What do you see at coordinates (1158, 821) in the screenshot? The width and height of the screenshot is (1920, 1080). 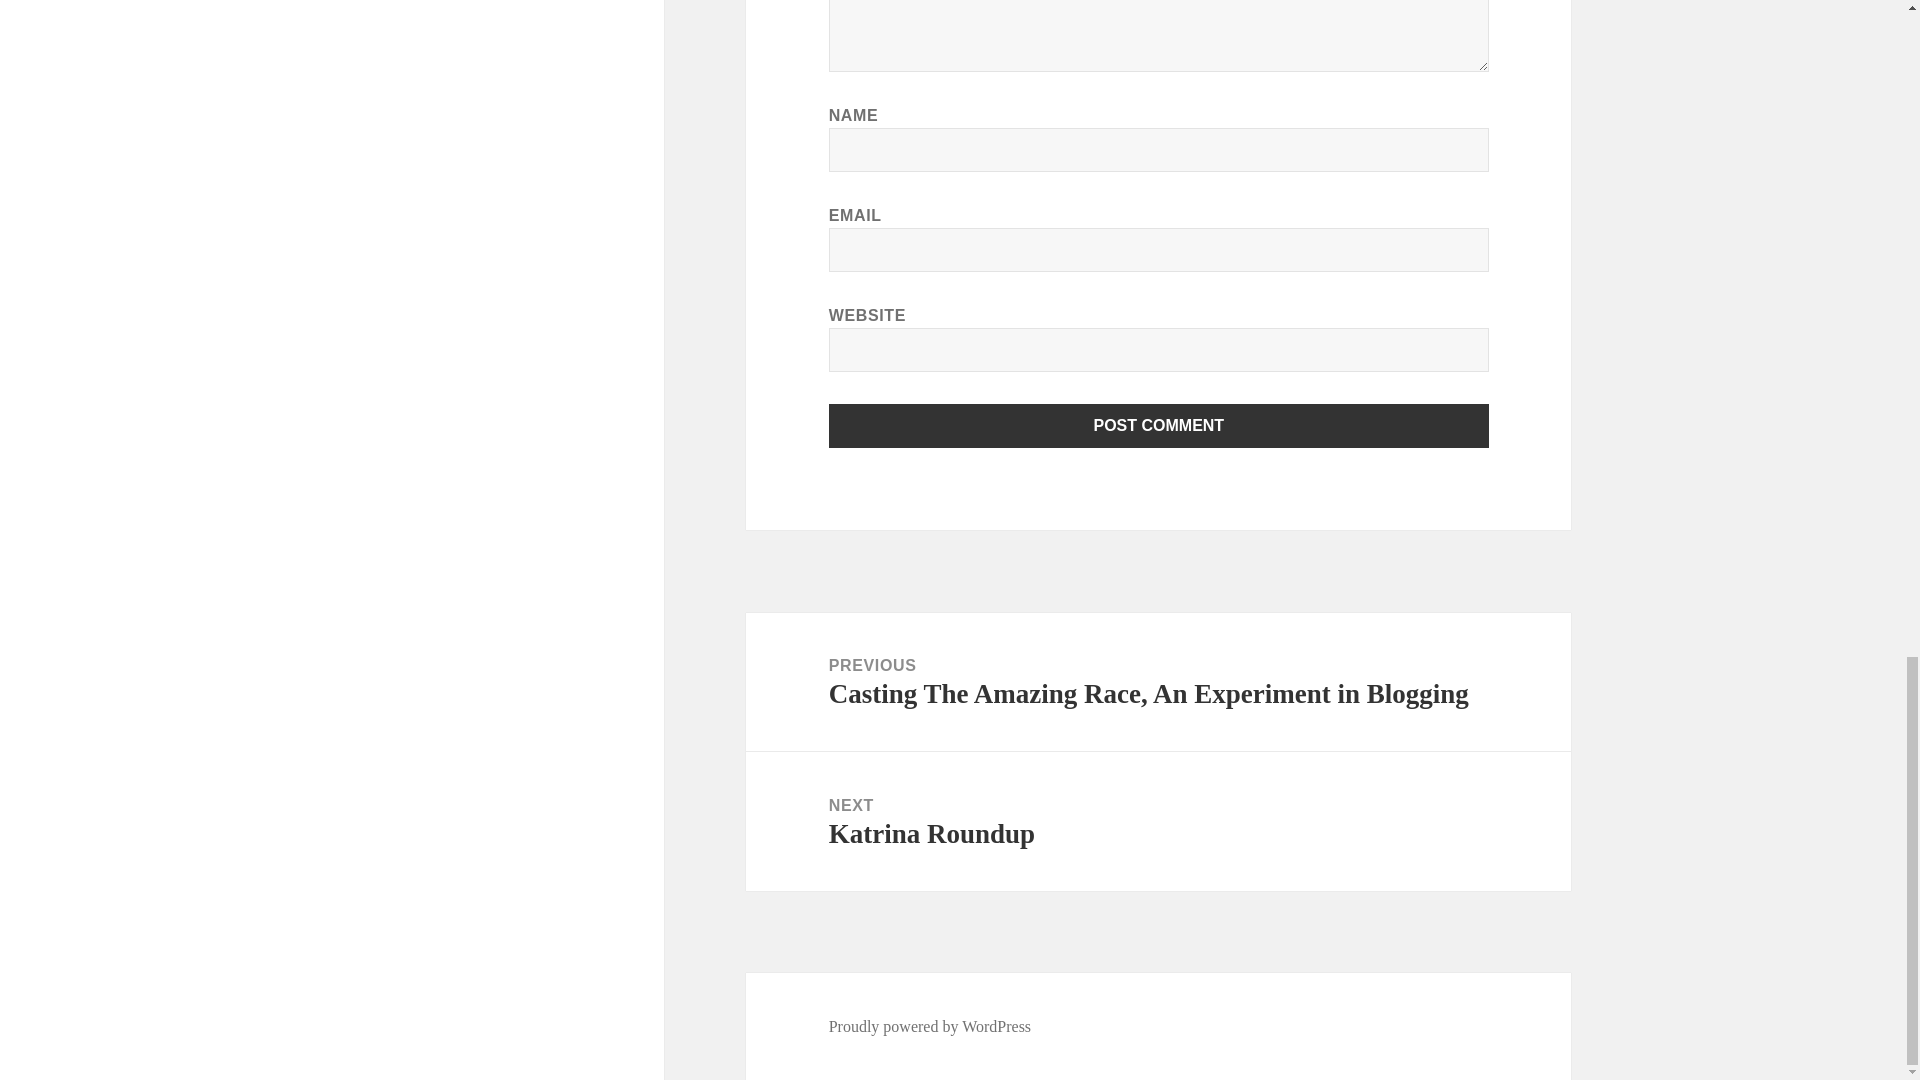 I see `Post Comment` at bounding box center [1158, 821].